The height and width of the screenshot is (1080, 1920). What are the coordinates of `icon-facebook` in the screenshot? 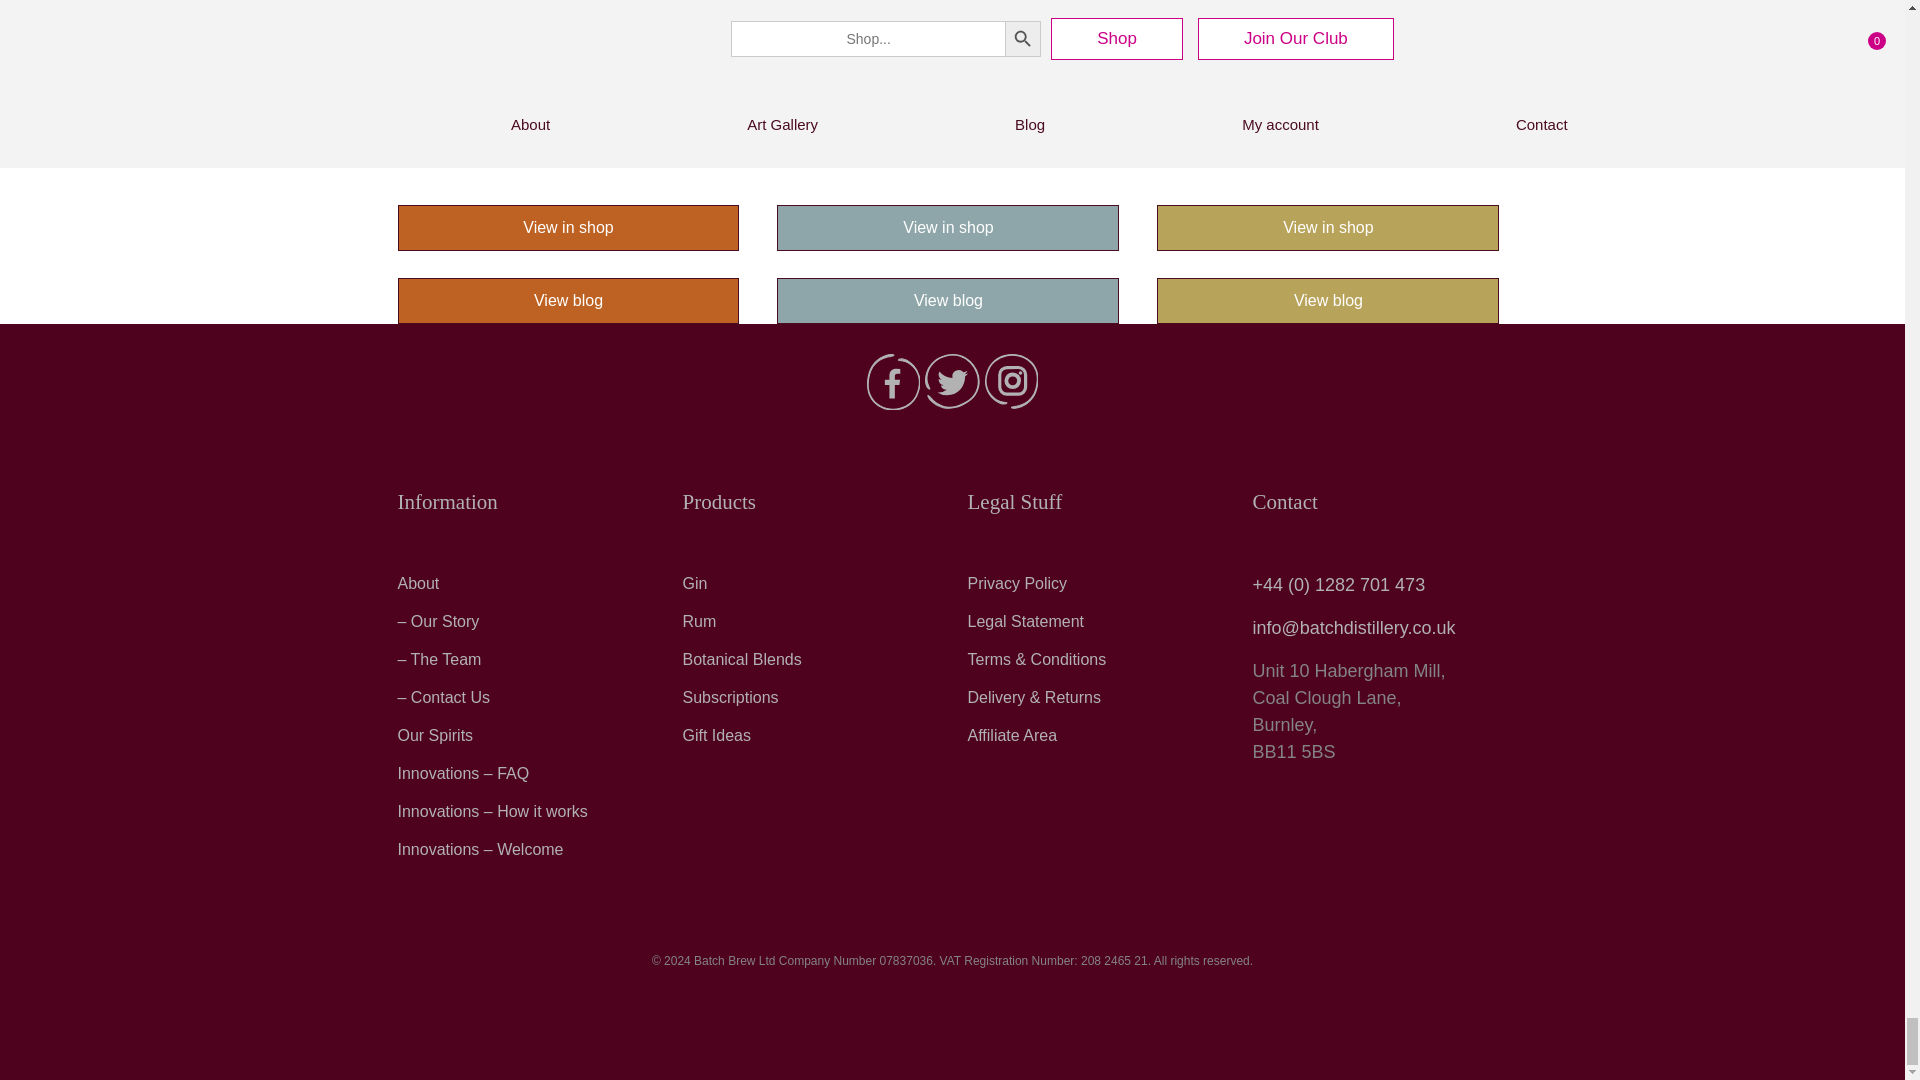 It's located at (893, 382).